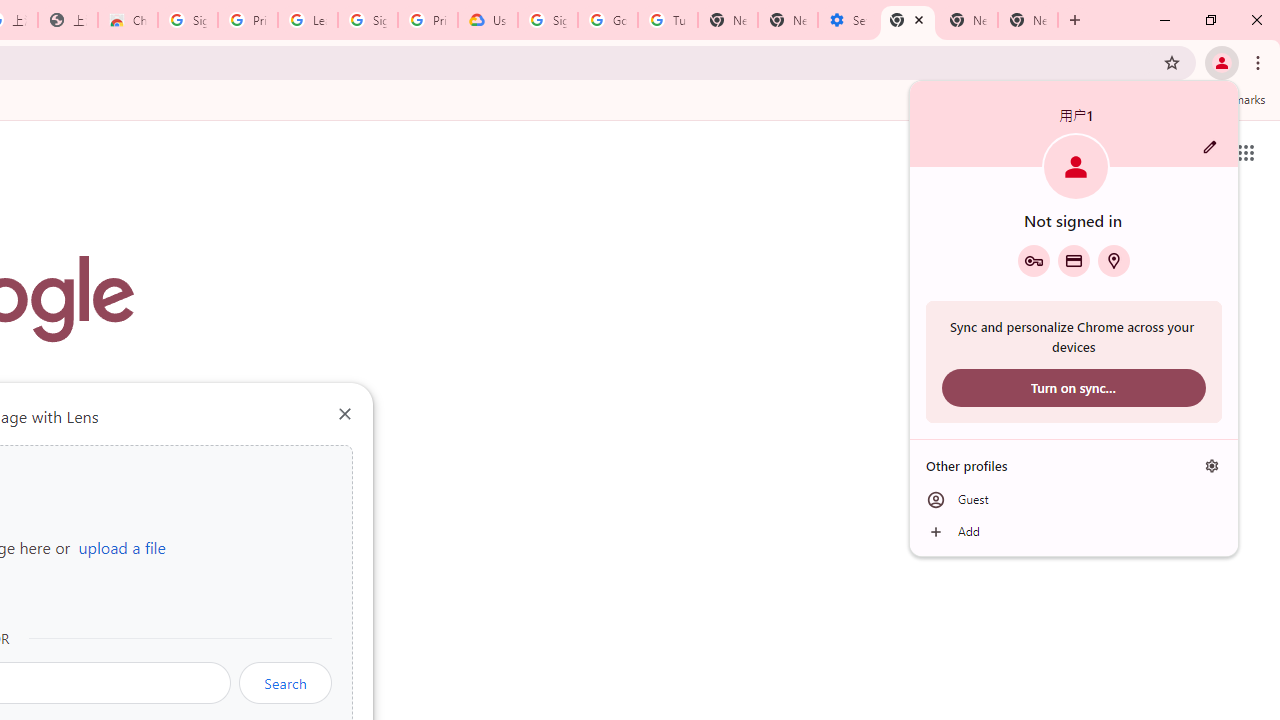 The height and width of the screenshot is (720, 1280). Describe the element at coordinates (1210, 147) in the screenshot. I see `Customize profile` at that location.